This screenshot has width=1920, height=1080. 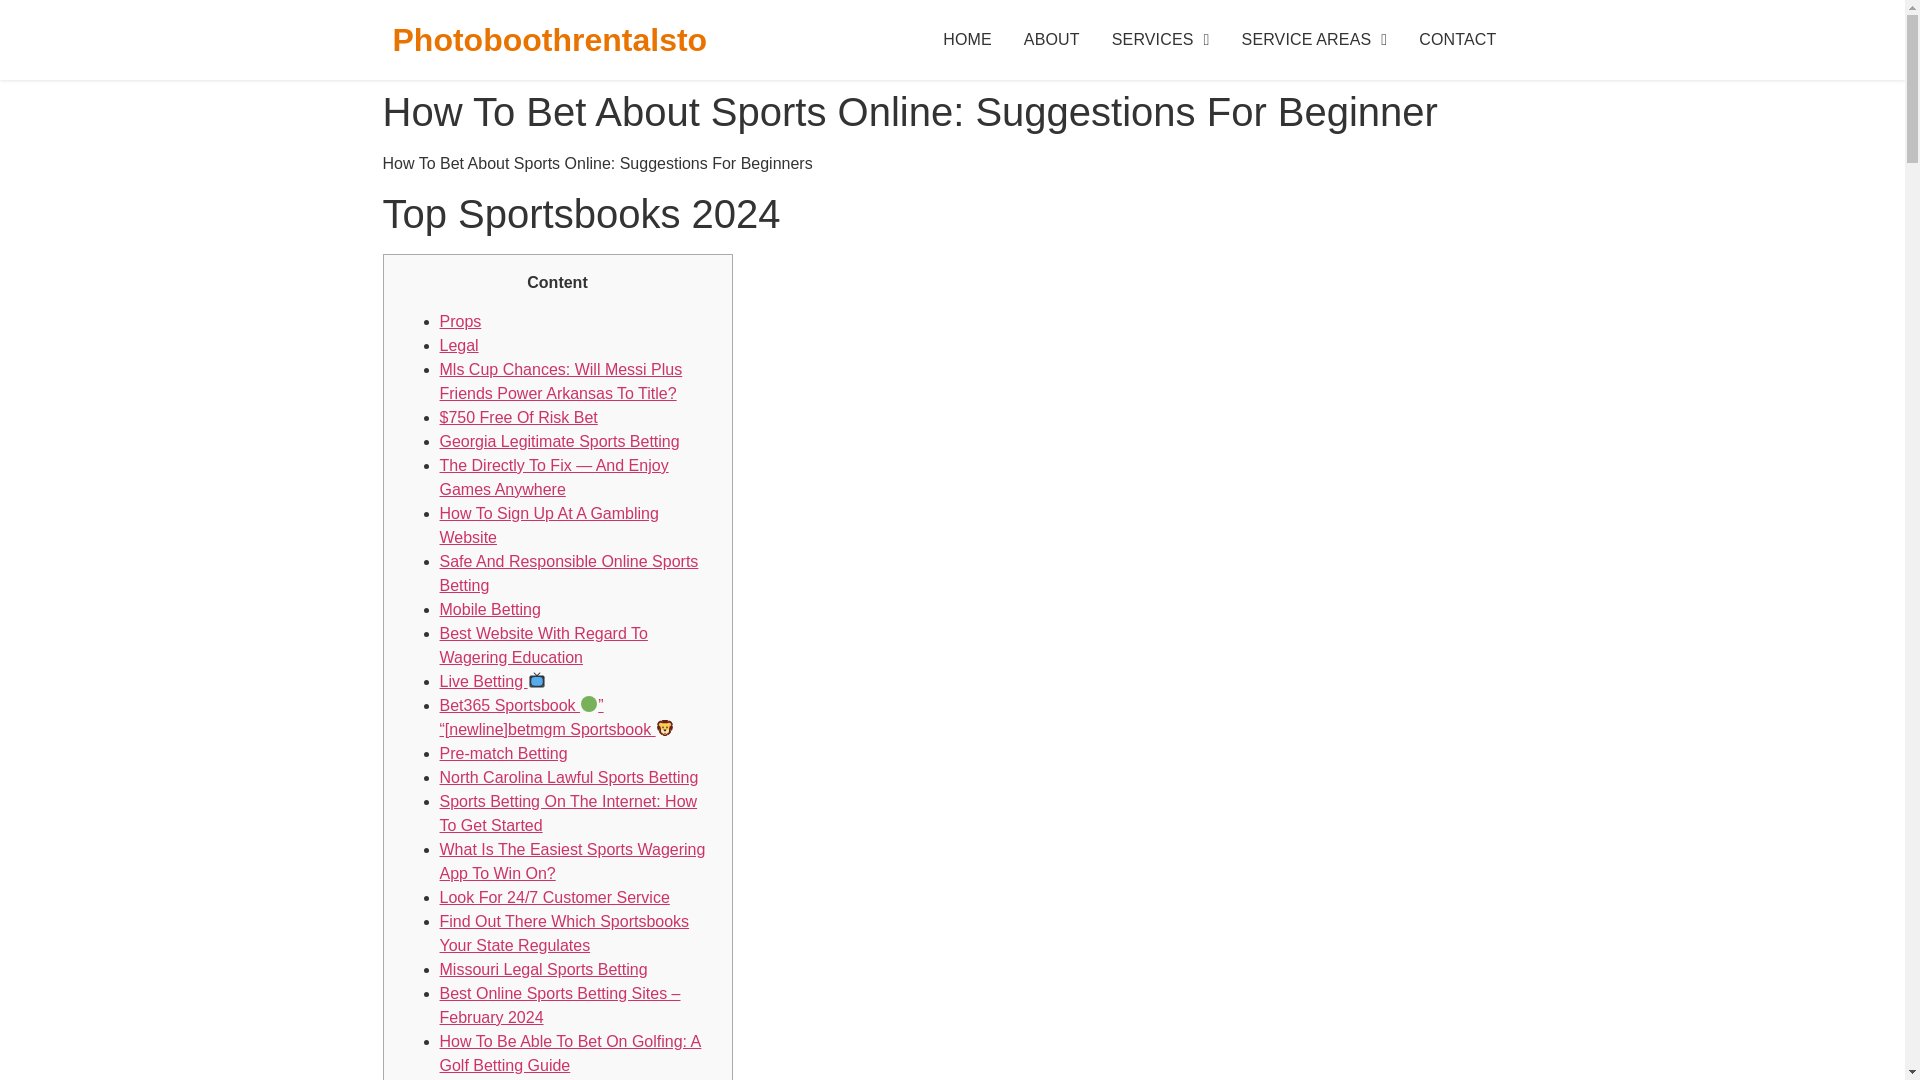 I want to click on SERVICE AREAS, so click(x=1314, y=40).